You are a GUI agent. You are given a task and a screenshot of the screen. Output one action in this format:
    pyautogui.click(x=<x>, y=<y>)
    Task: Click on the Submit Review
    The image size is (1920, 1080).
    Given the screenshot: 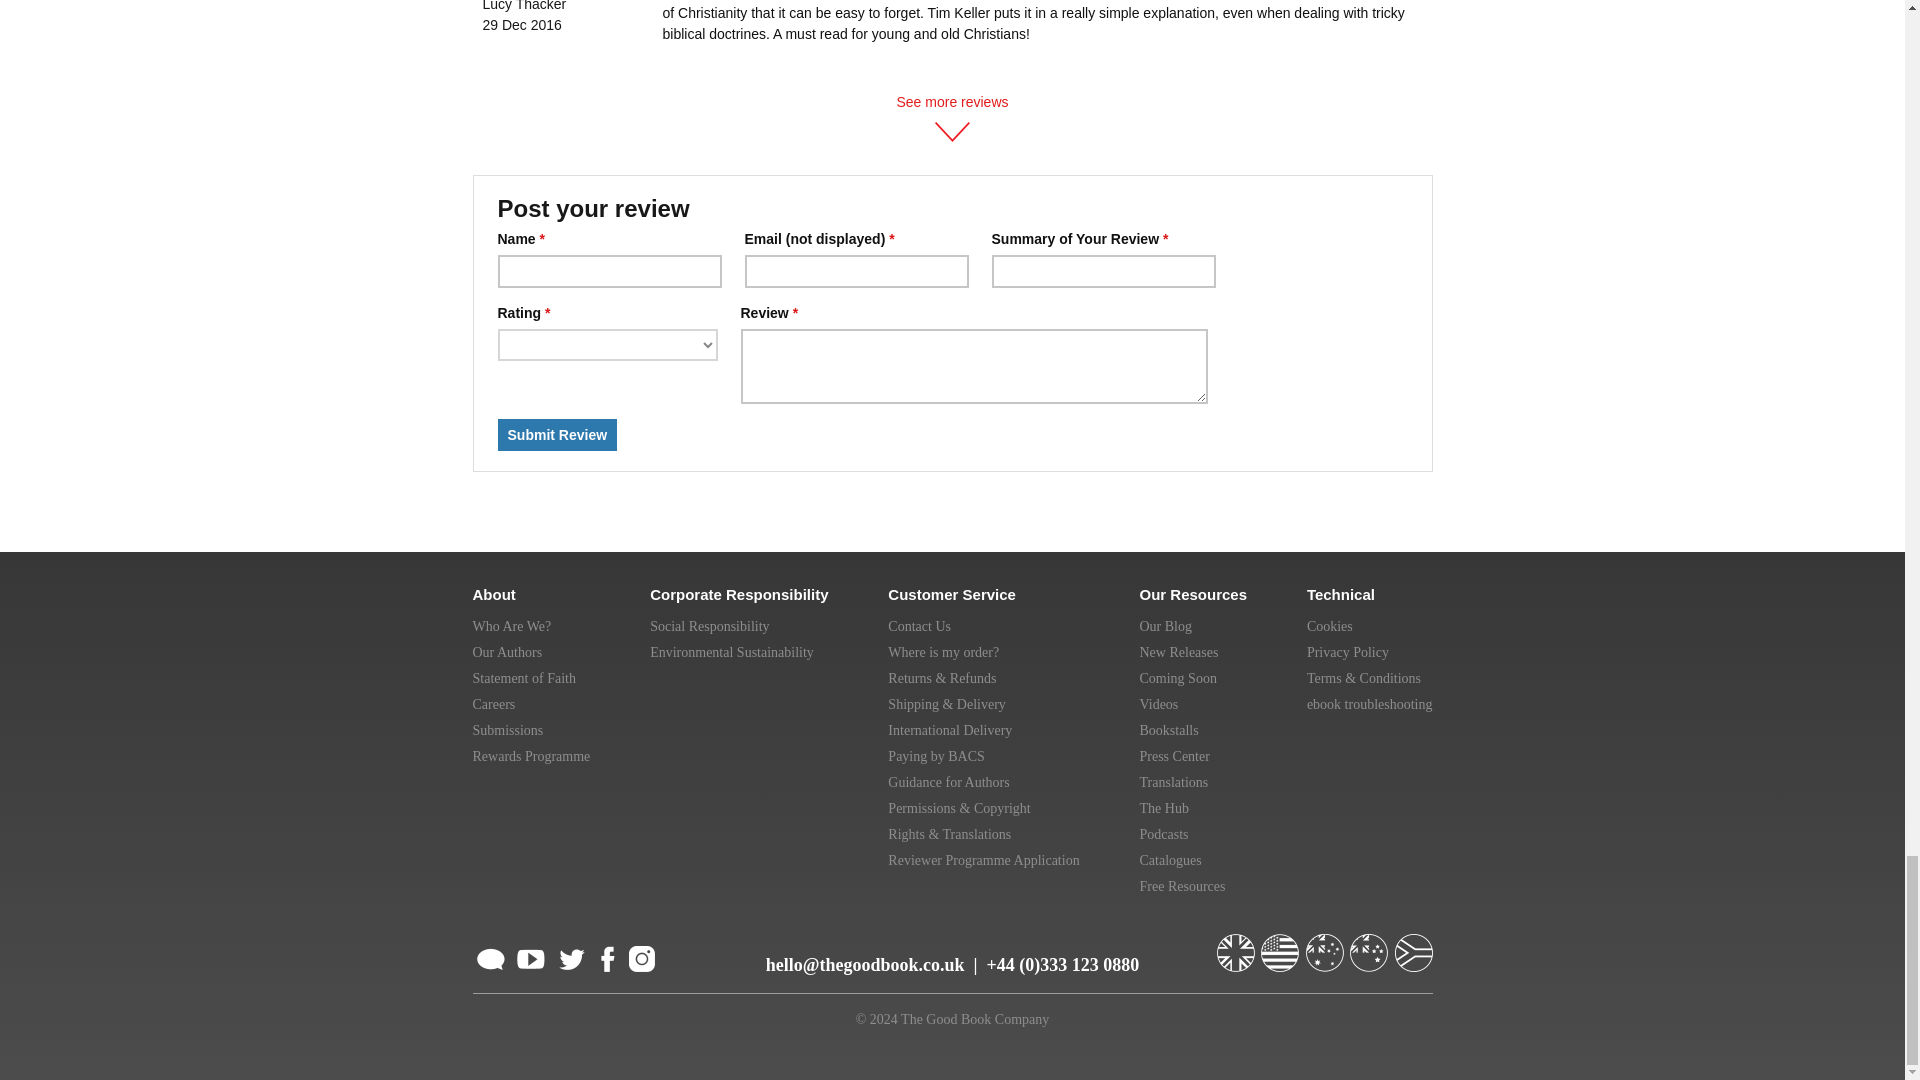 What is the action you would take?
    pyautogui.click(x=558, y=435)
    